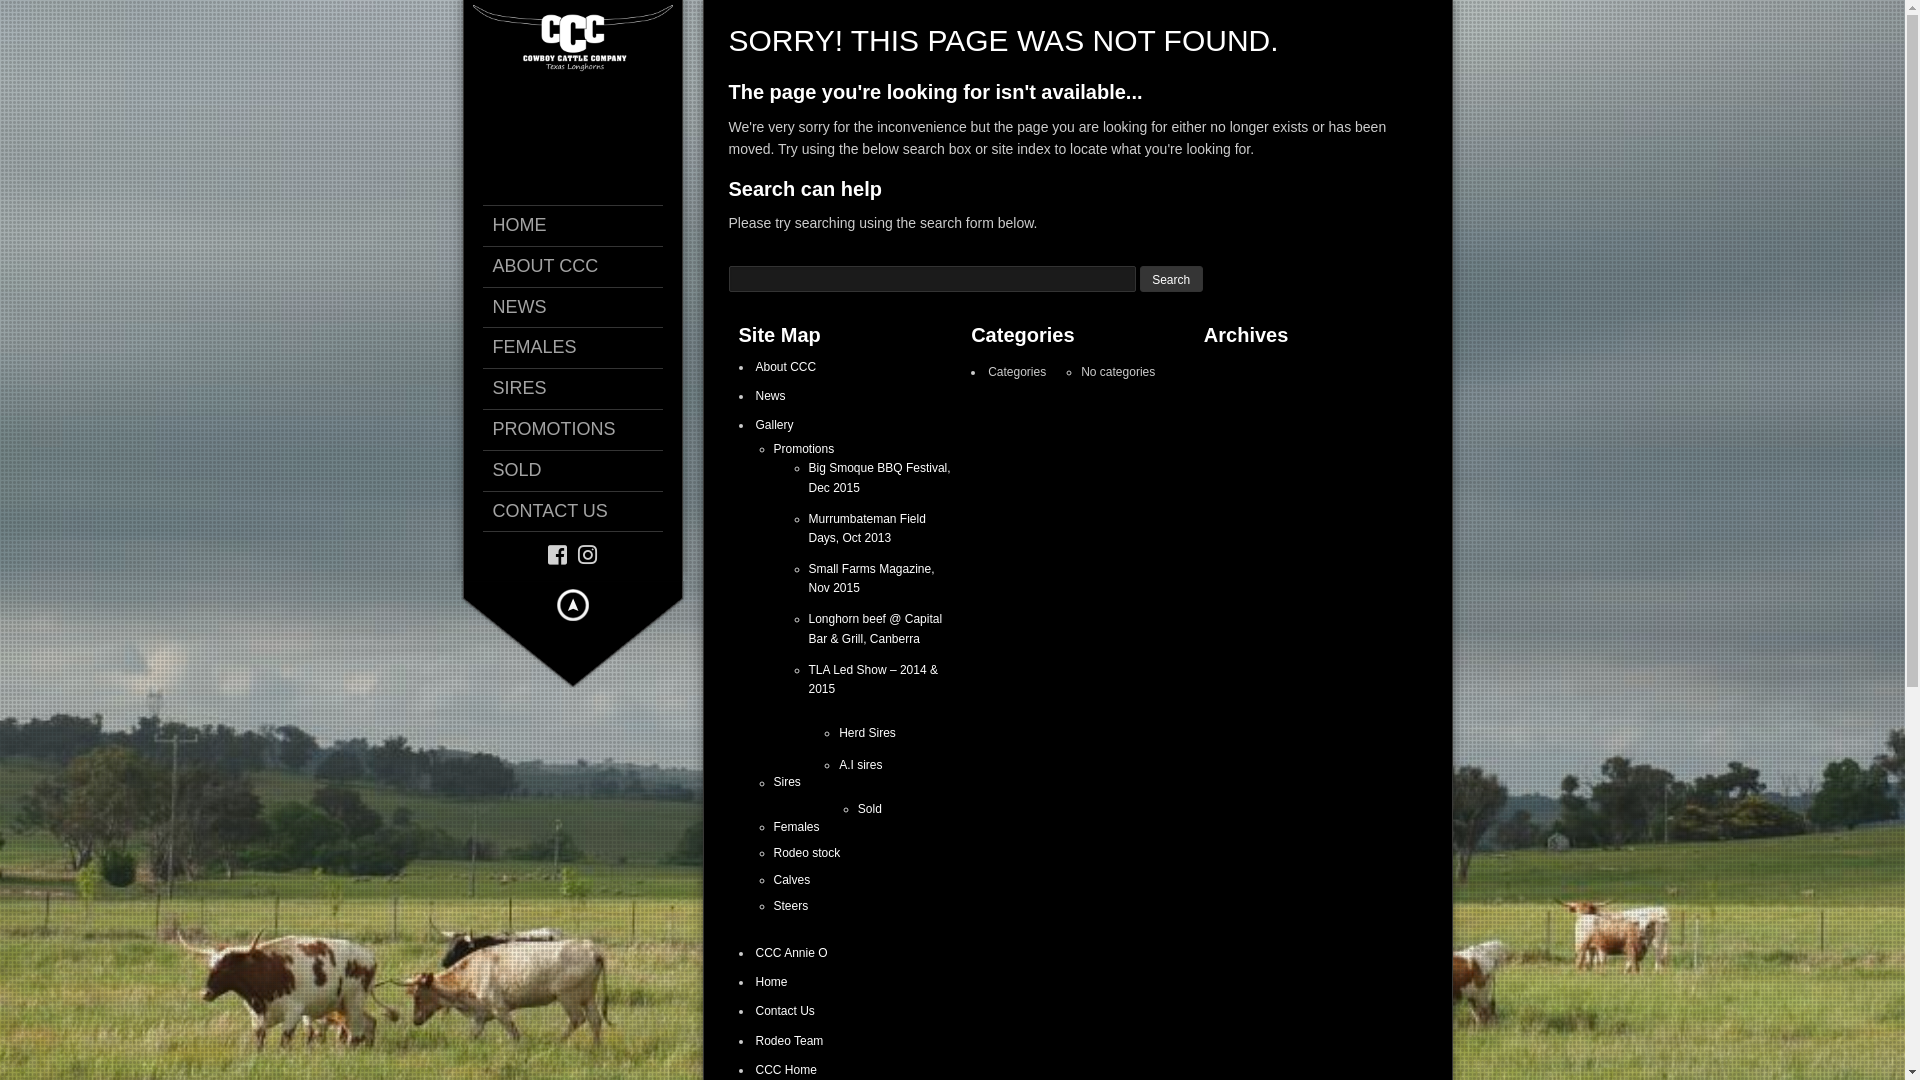 This screenshot has width=1920, height=1080. I want to click on Rodeo Team, so click(790, 1041).